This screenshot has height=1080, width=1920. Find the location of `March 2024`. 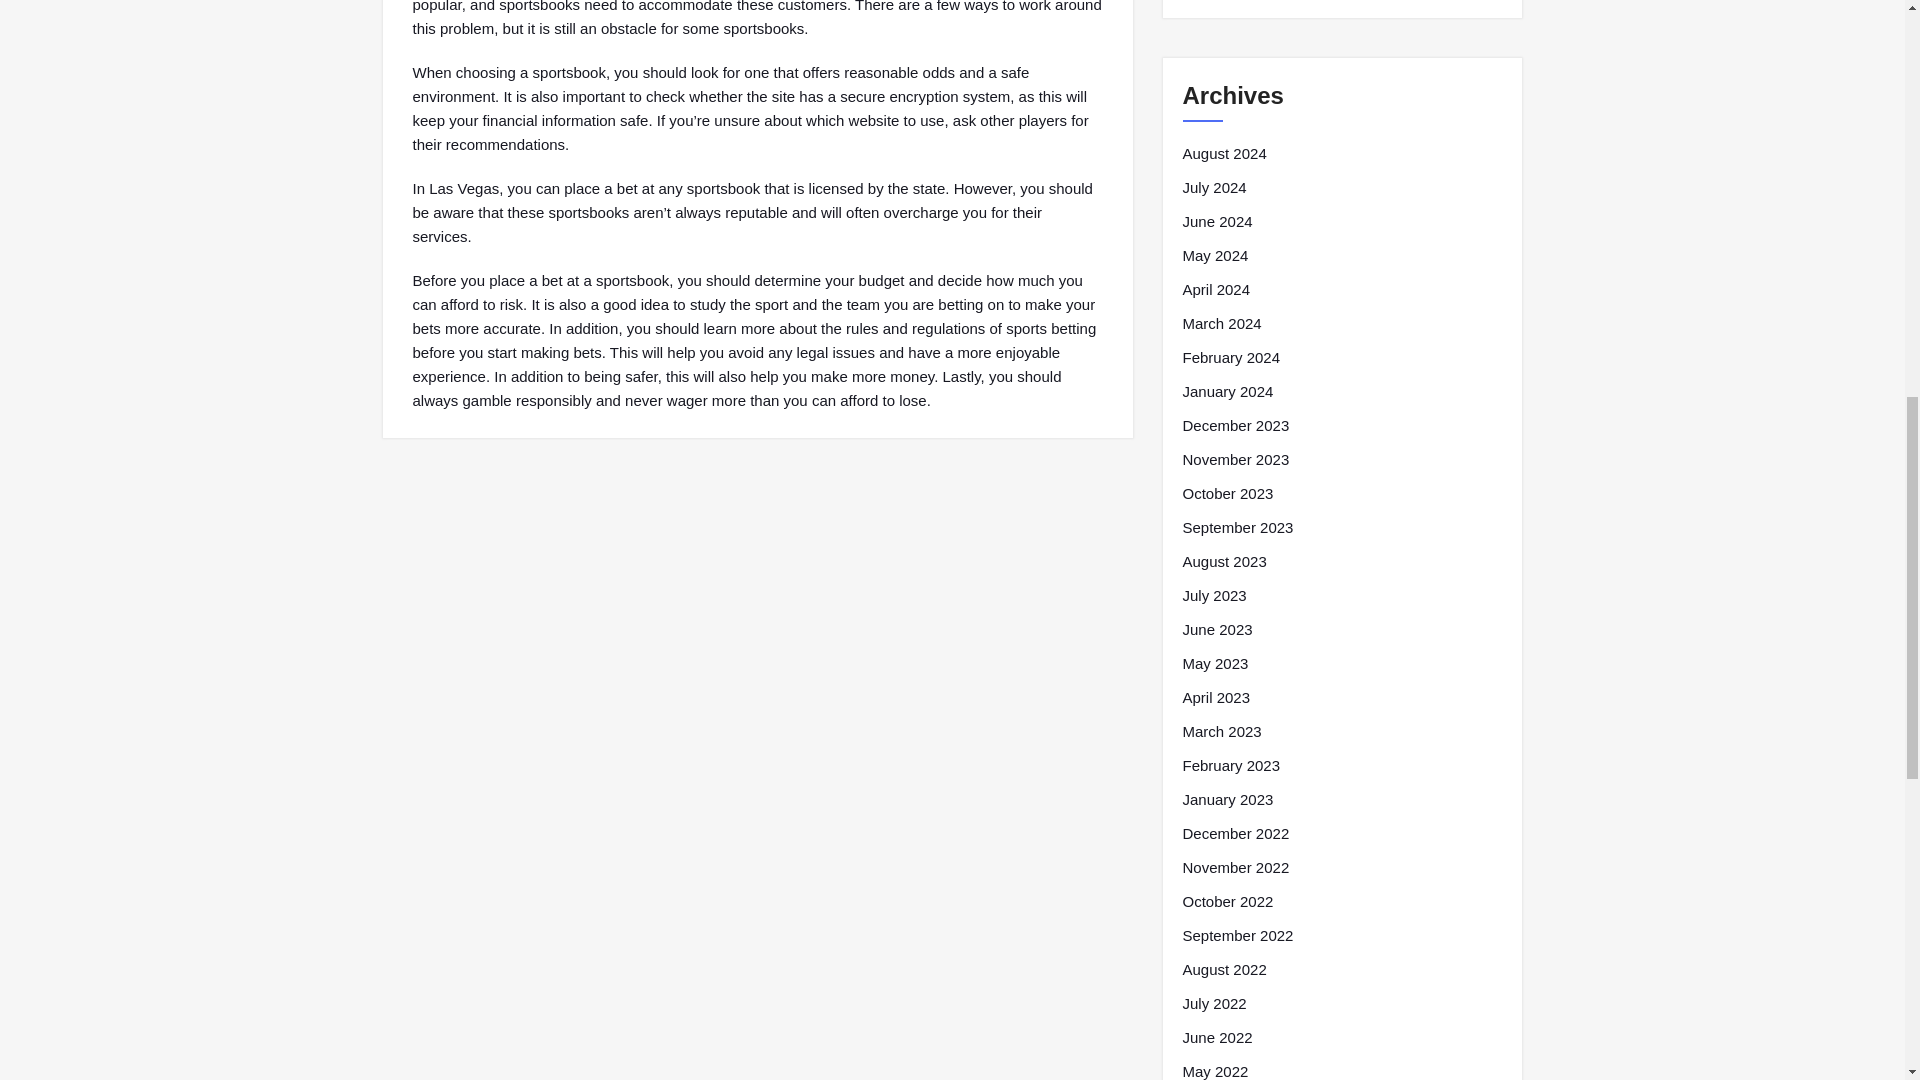

March 2024 is located at coordinates (1222, 324).